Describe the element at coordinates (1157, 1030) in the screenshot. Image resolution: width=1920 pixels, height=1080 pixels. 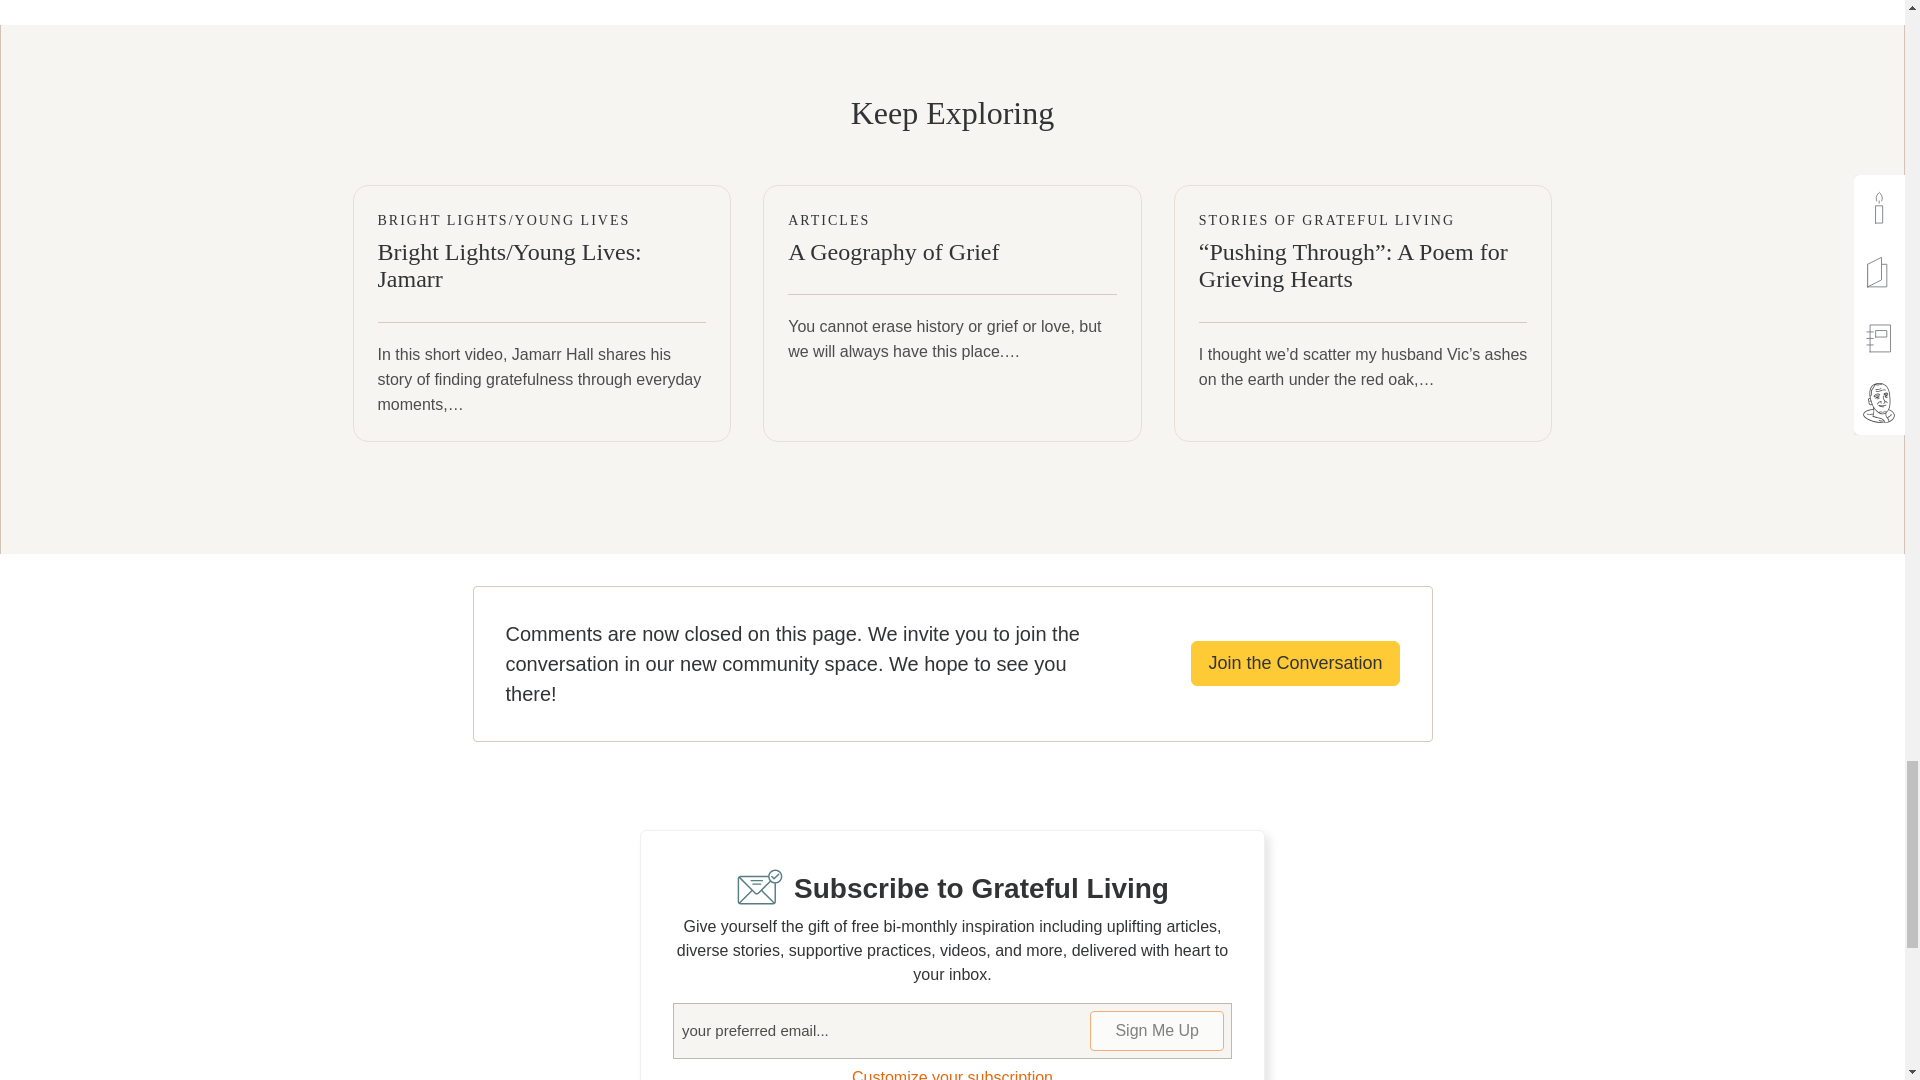
I see `Sign Me Up` at that location.